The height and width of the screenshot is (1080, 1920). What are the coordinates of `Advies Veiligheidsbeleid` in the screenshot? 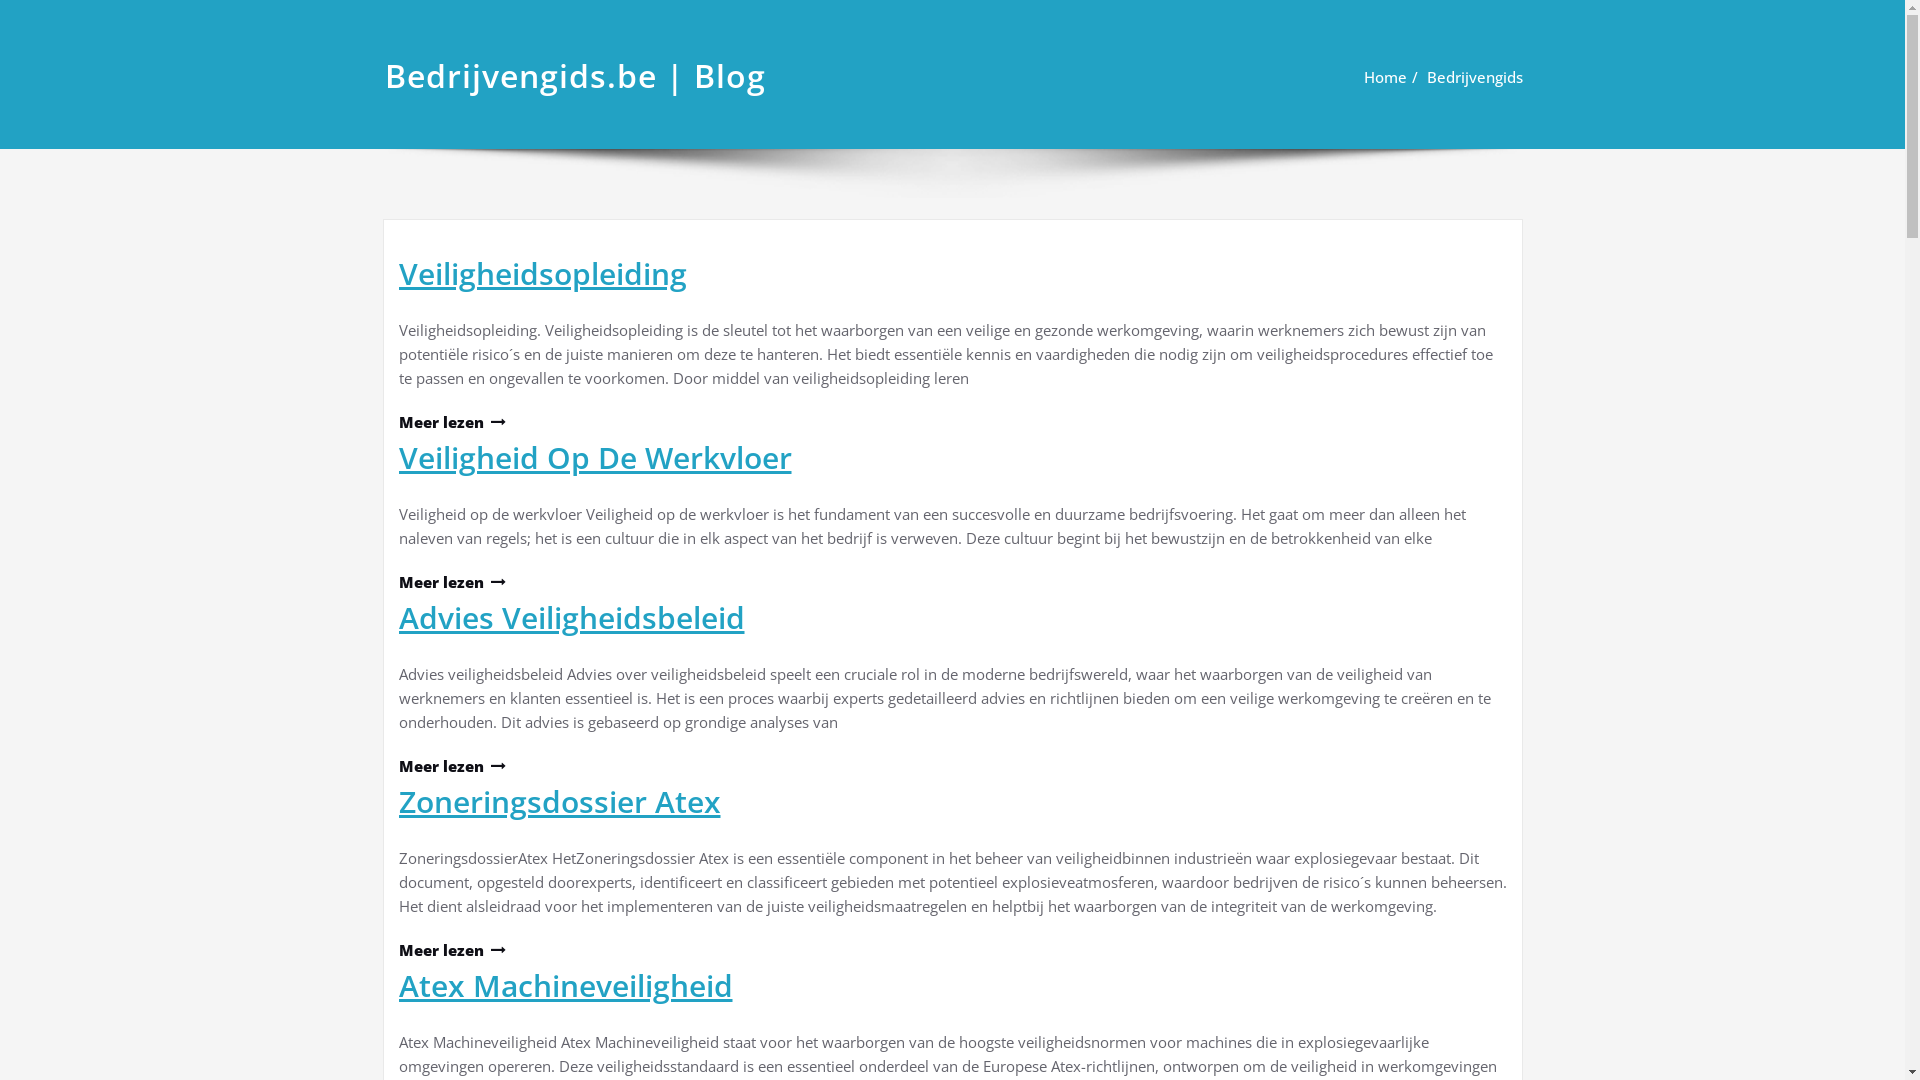 It's located at (571, 618).